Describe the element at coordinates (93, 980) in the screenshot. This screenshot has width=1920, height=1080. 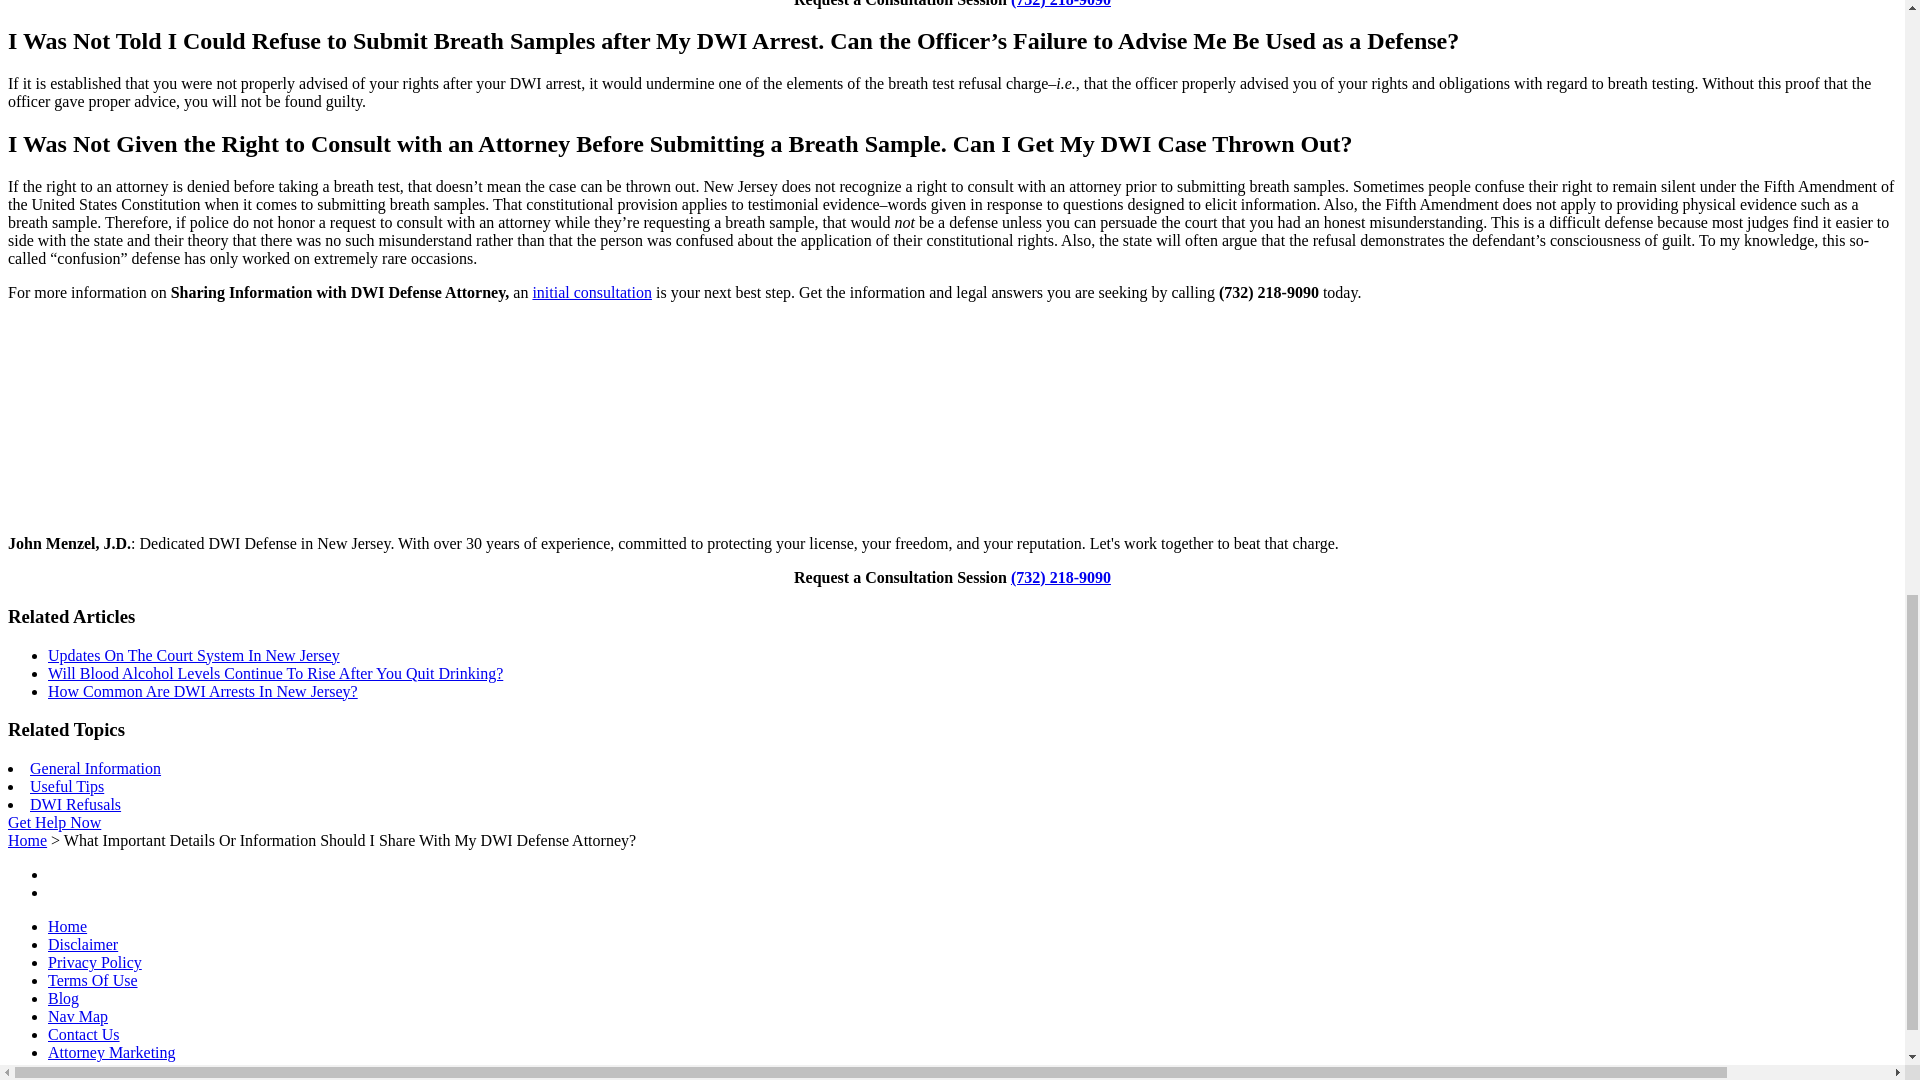
I see `Terms Of Use` at that location.